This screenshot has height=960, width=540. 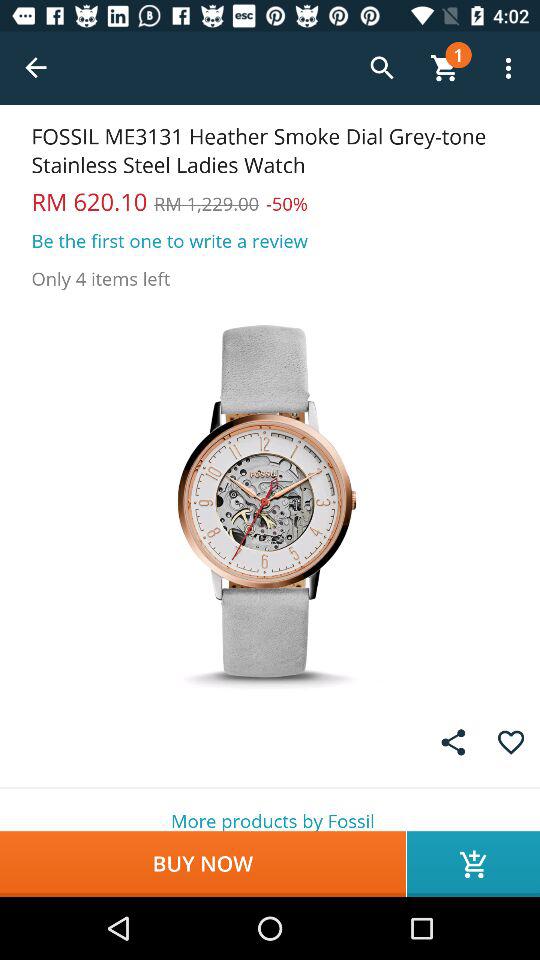 What do you see at coordinates (202, 864) in the screenshot?
I see `swipe to the buy now icon` at bounding box center [202, 864].